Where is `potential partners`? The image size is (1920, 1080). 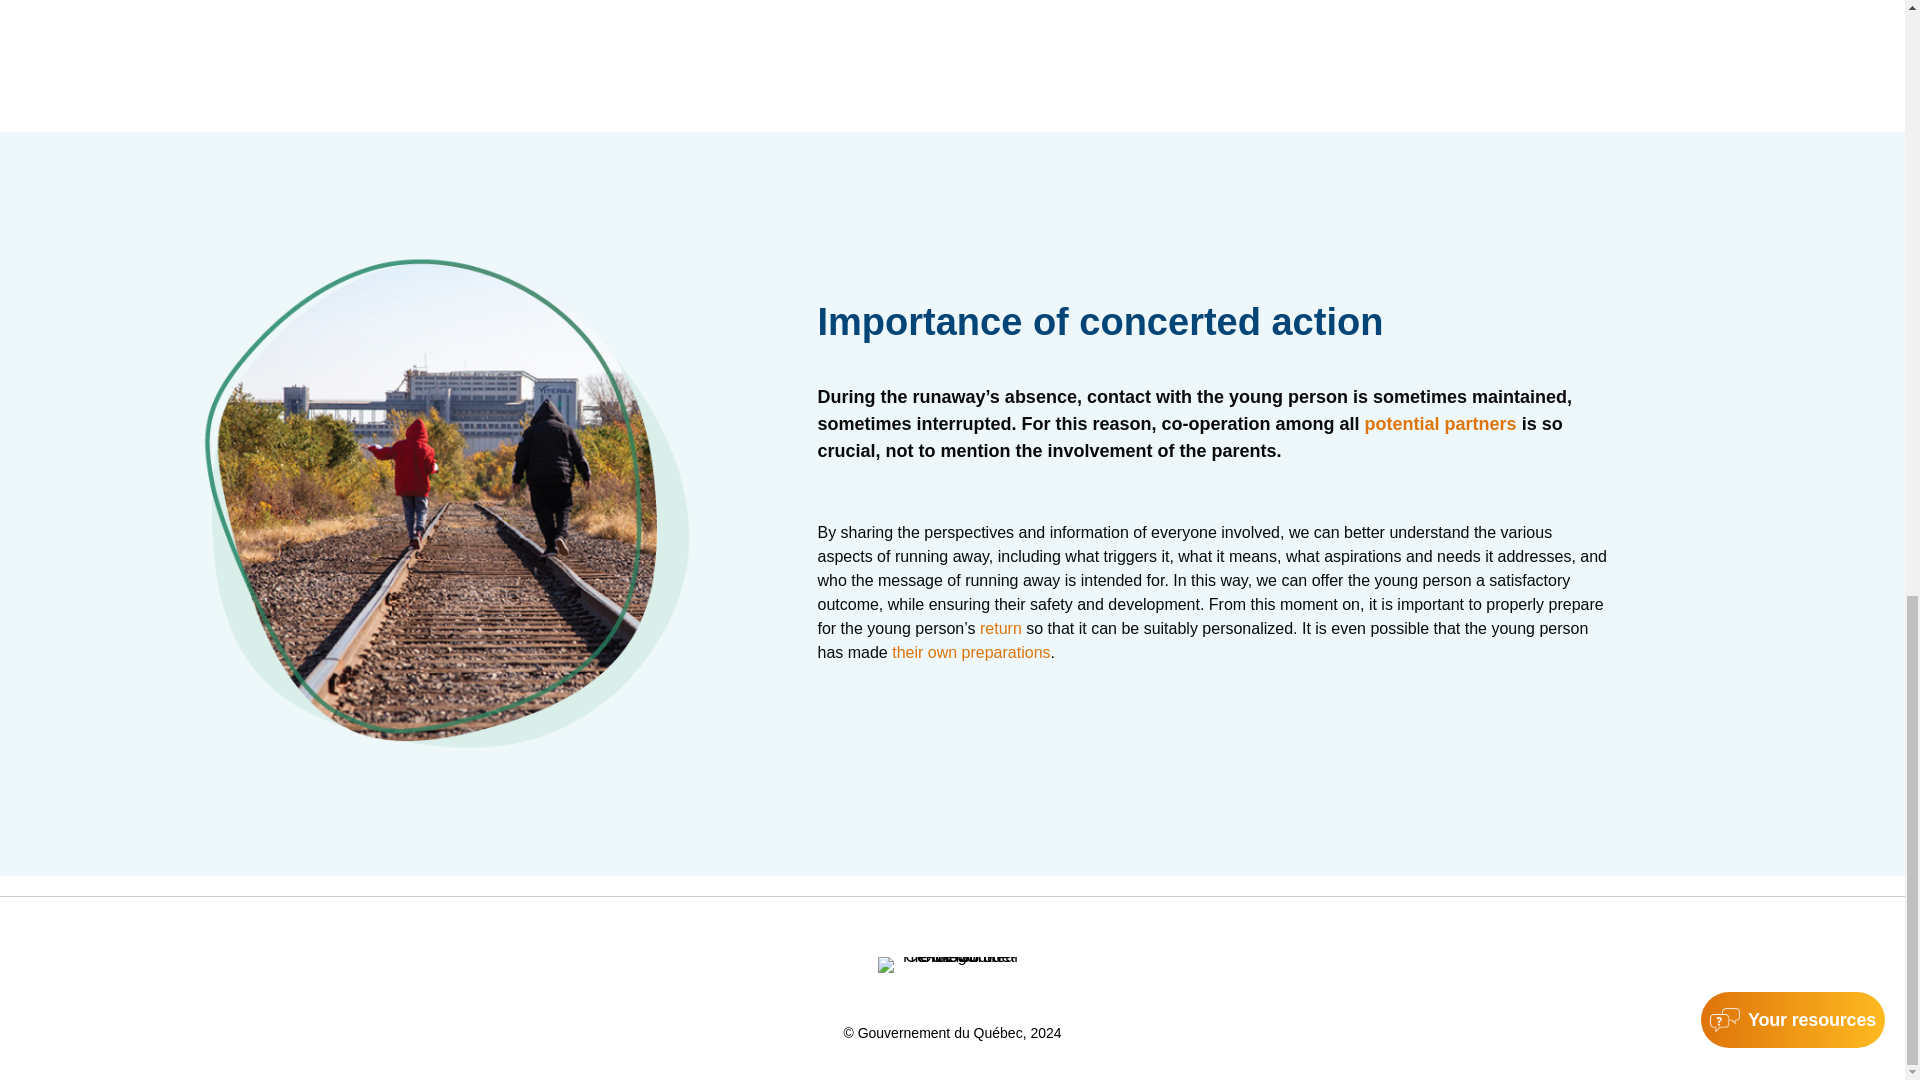 potential partners is located at coordinates (1444, 424).